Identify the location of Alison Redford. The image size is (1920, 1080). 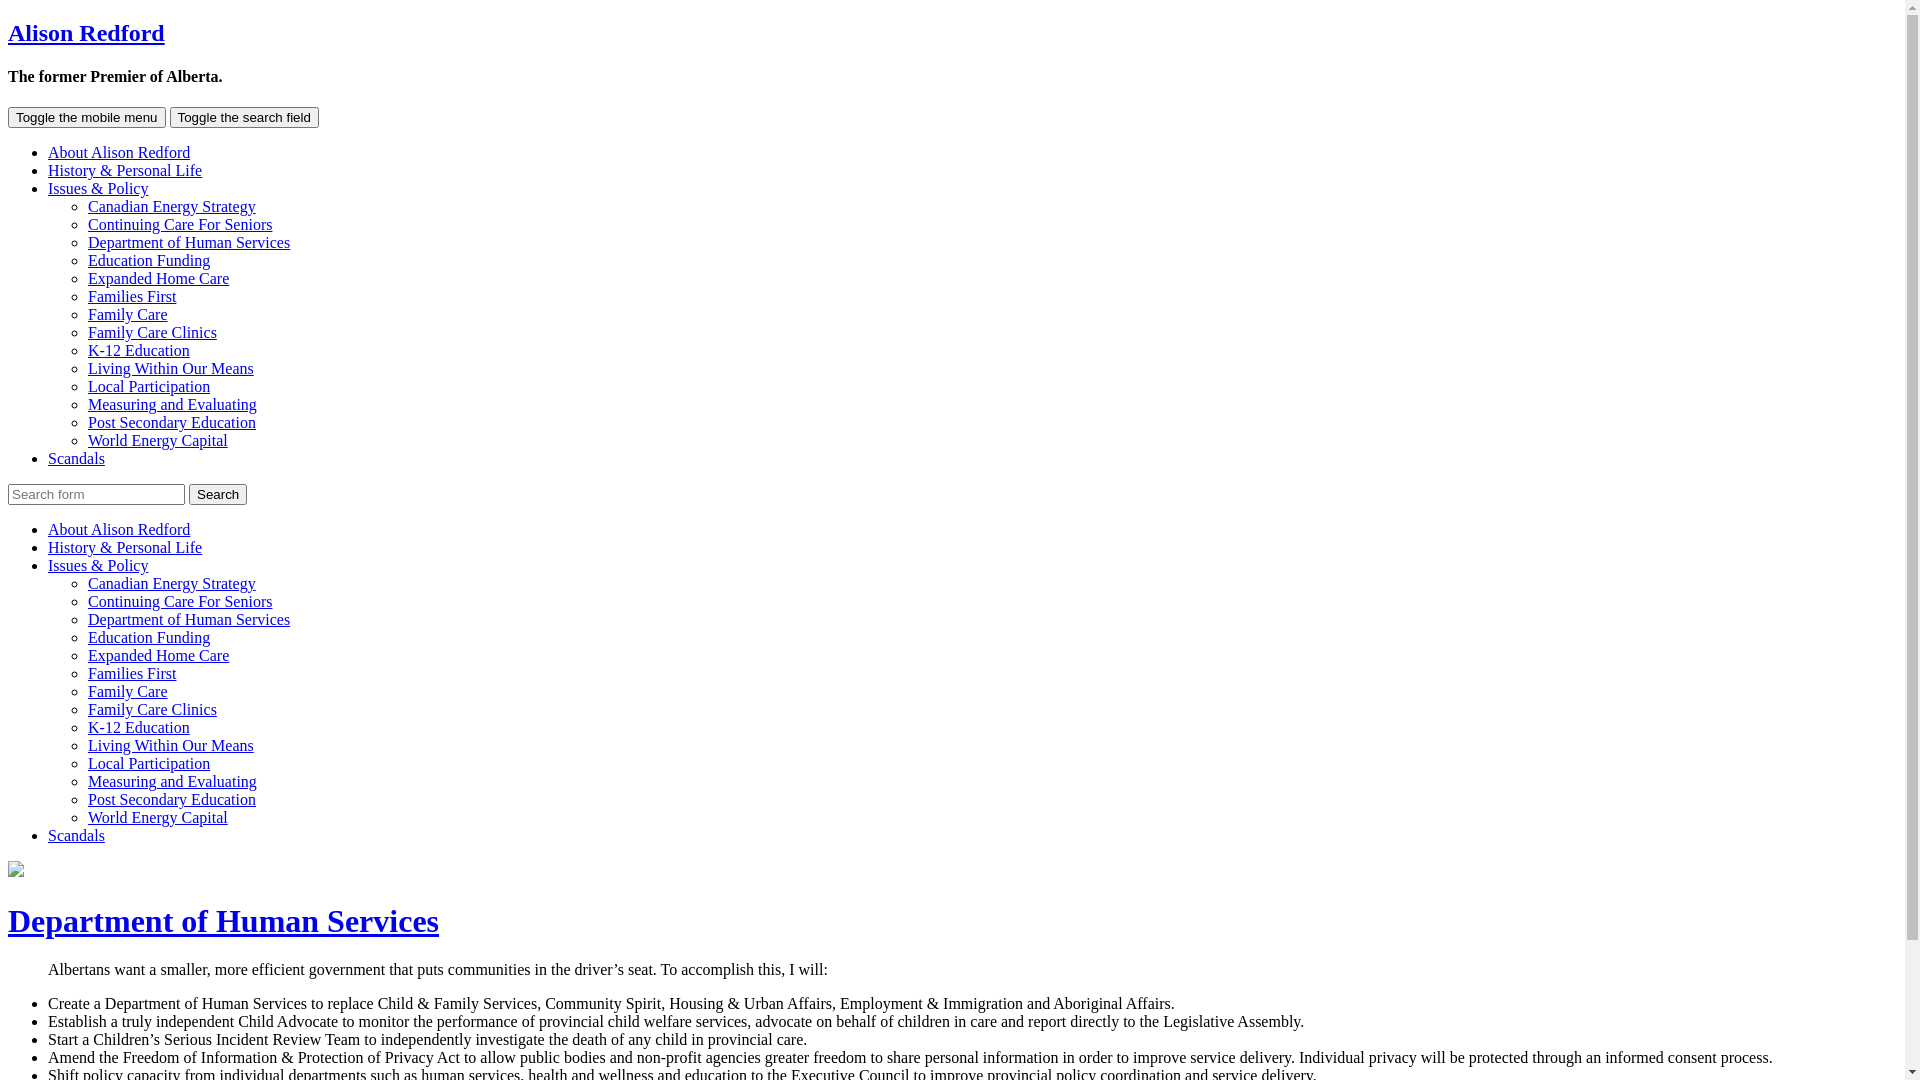
(86, 33).